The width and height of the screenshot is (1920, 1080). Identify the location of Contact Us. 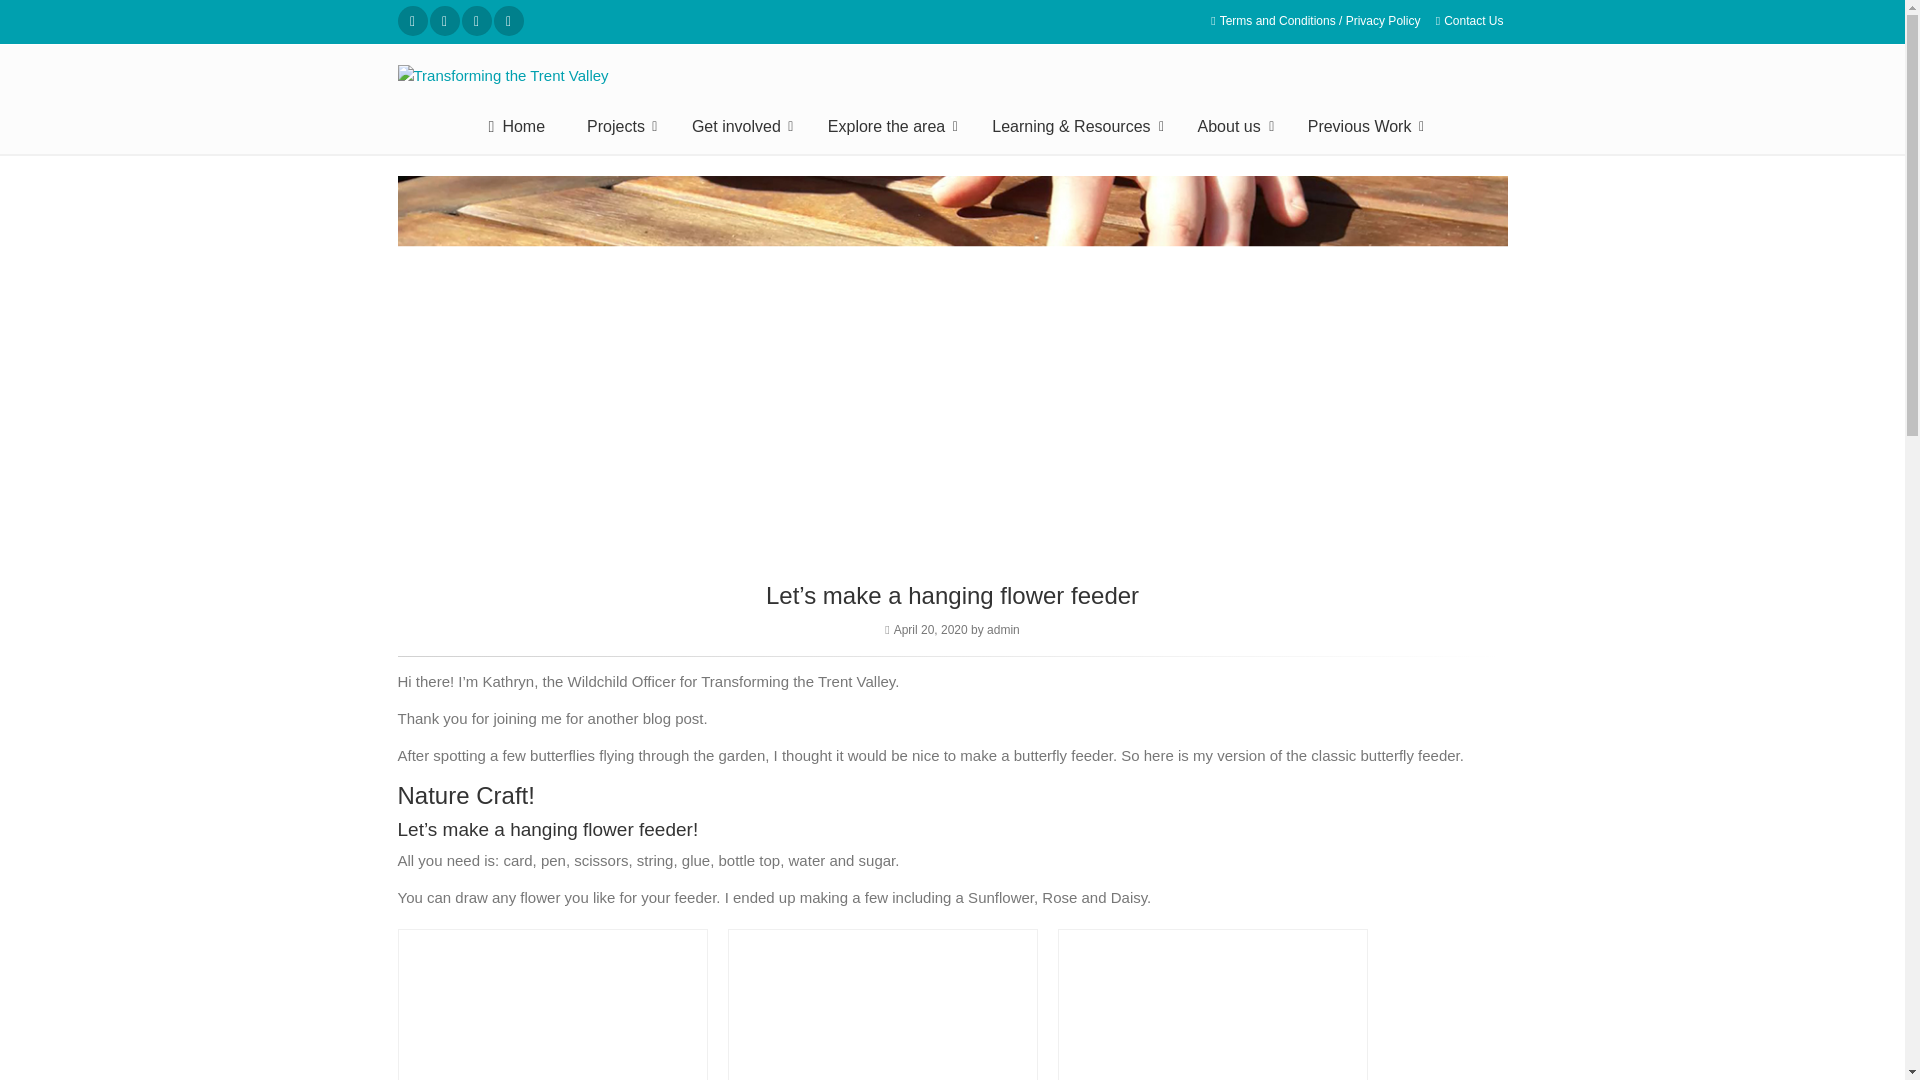
(1470, 21).